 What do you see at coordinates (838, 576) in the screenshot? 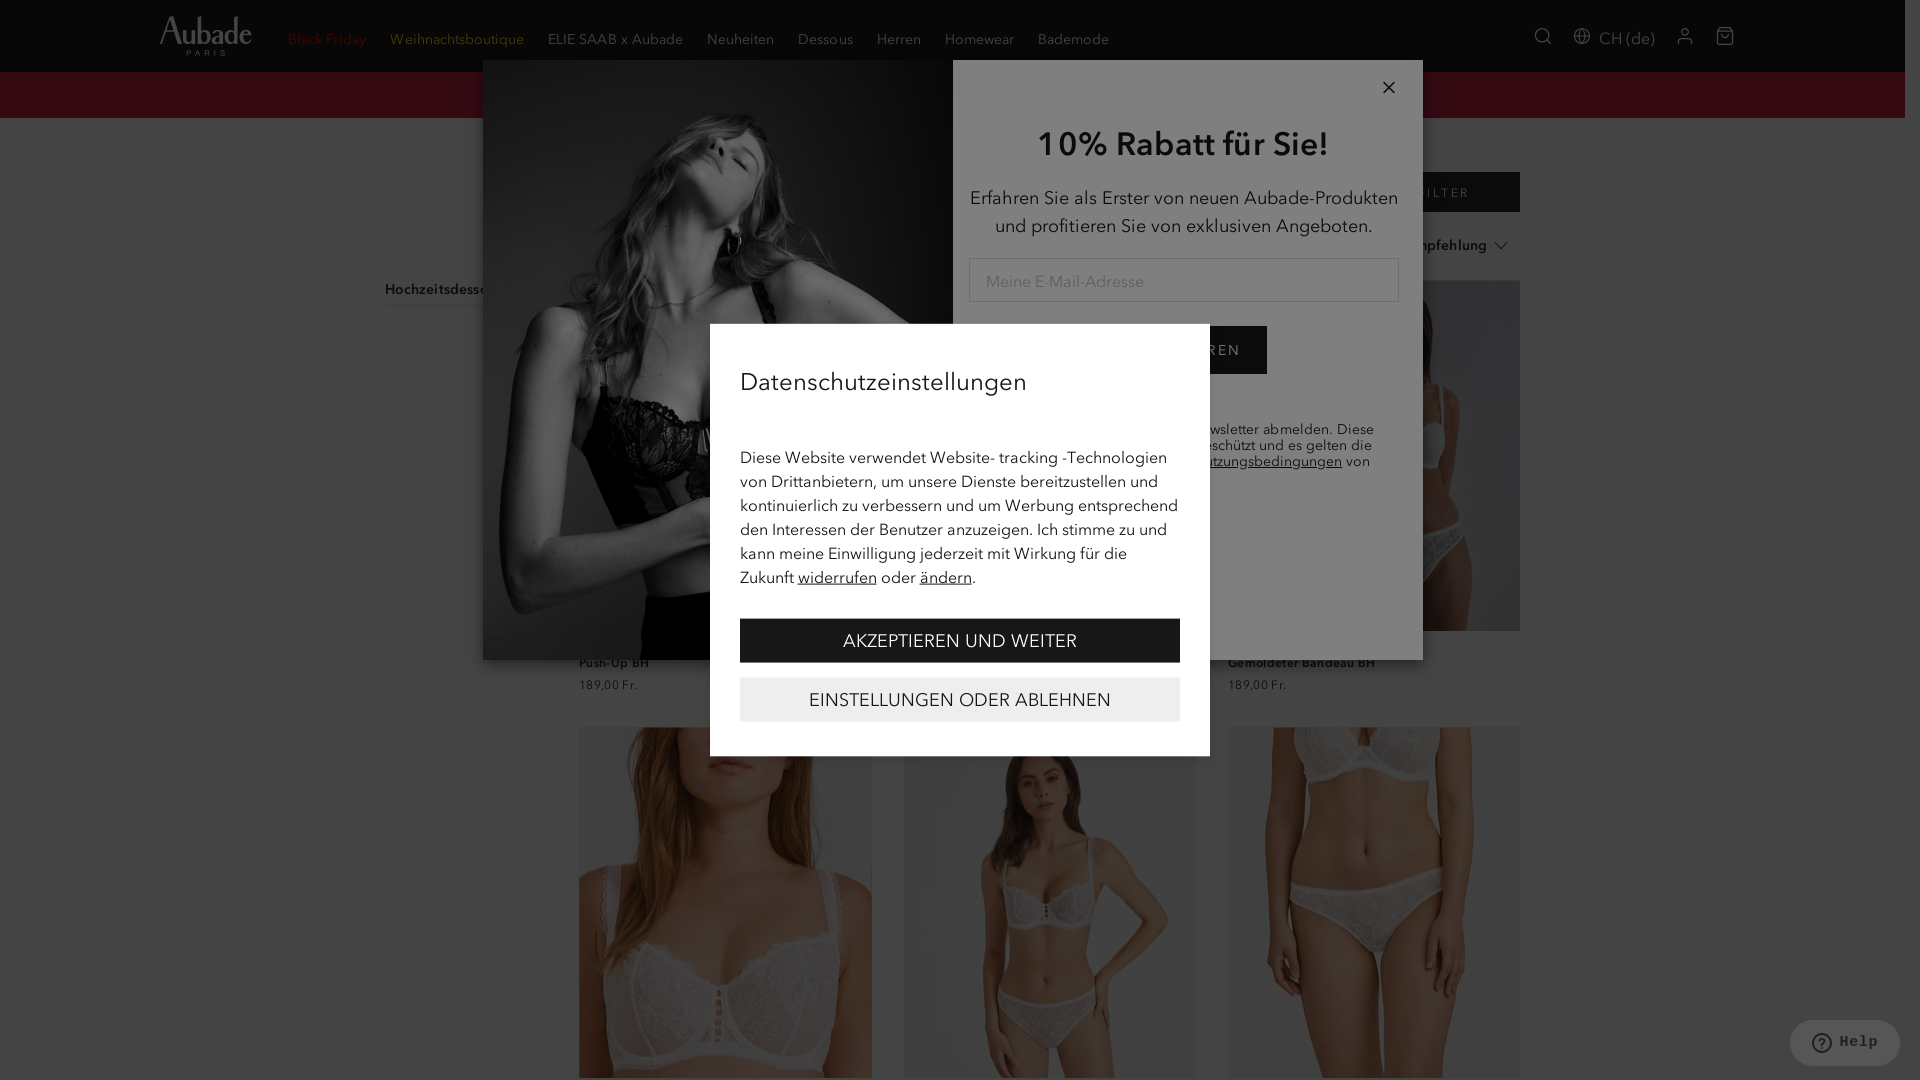
I see `widerrufen` at bounding box center [838, 576].